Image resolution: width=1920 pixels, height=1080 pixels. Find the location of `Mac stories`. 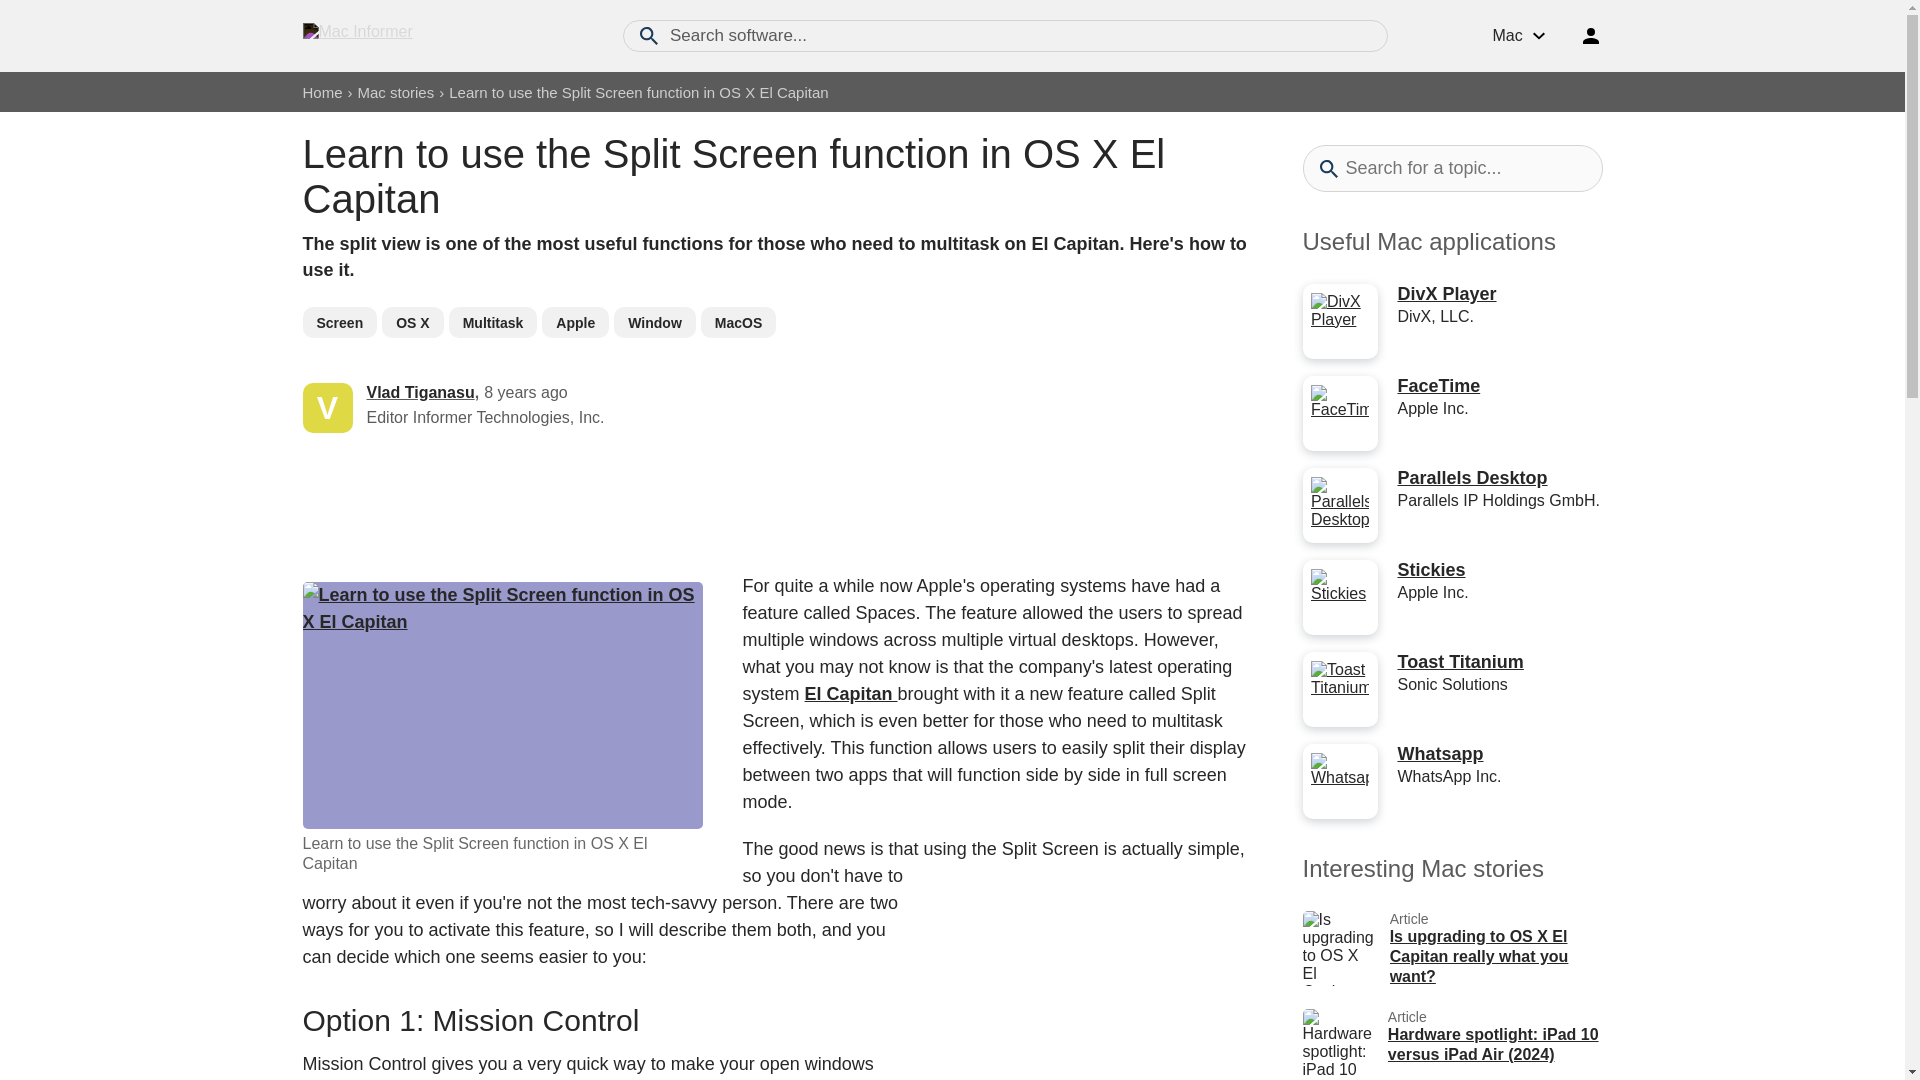

Mac stories is located at coordinates (396, 92).